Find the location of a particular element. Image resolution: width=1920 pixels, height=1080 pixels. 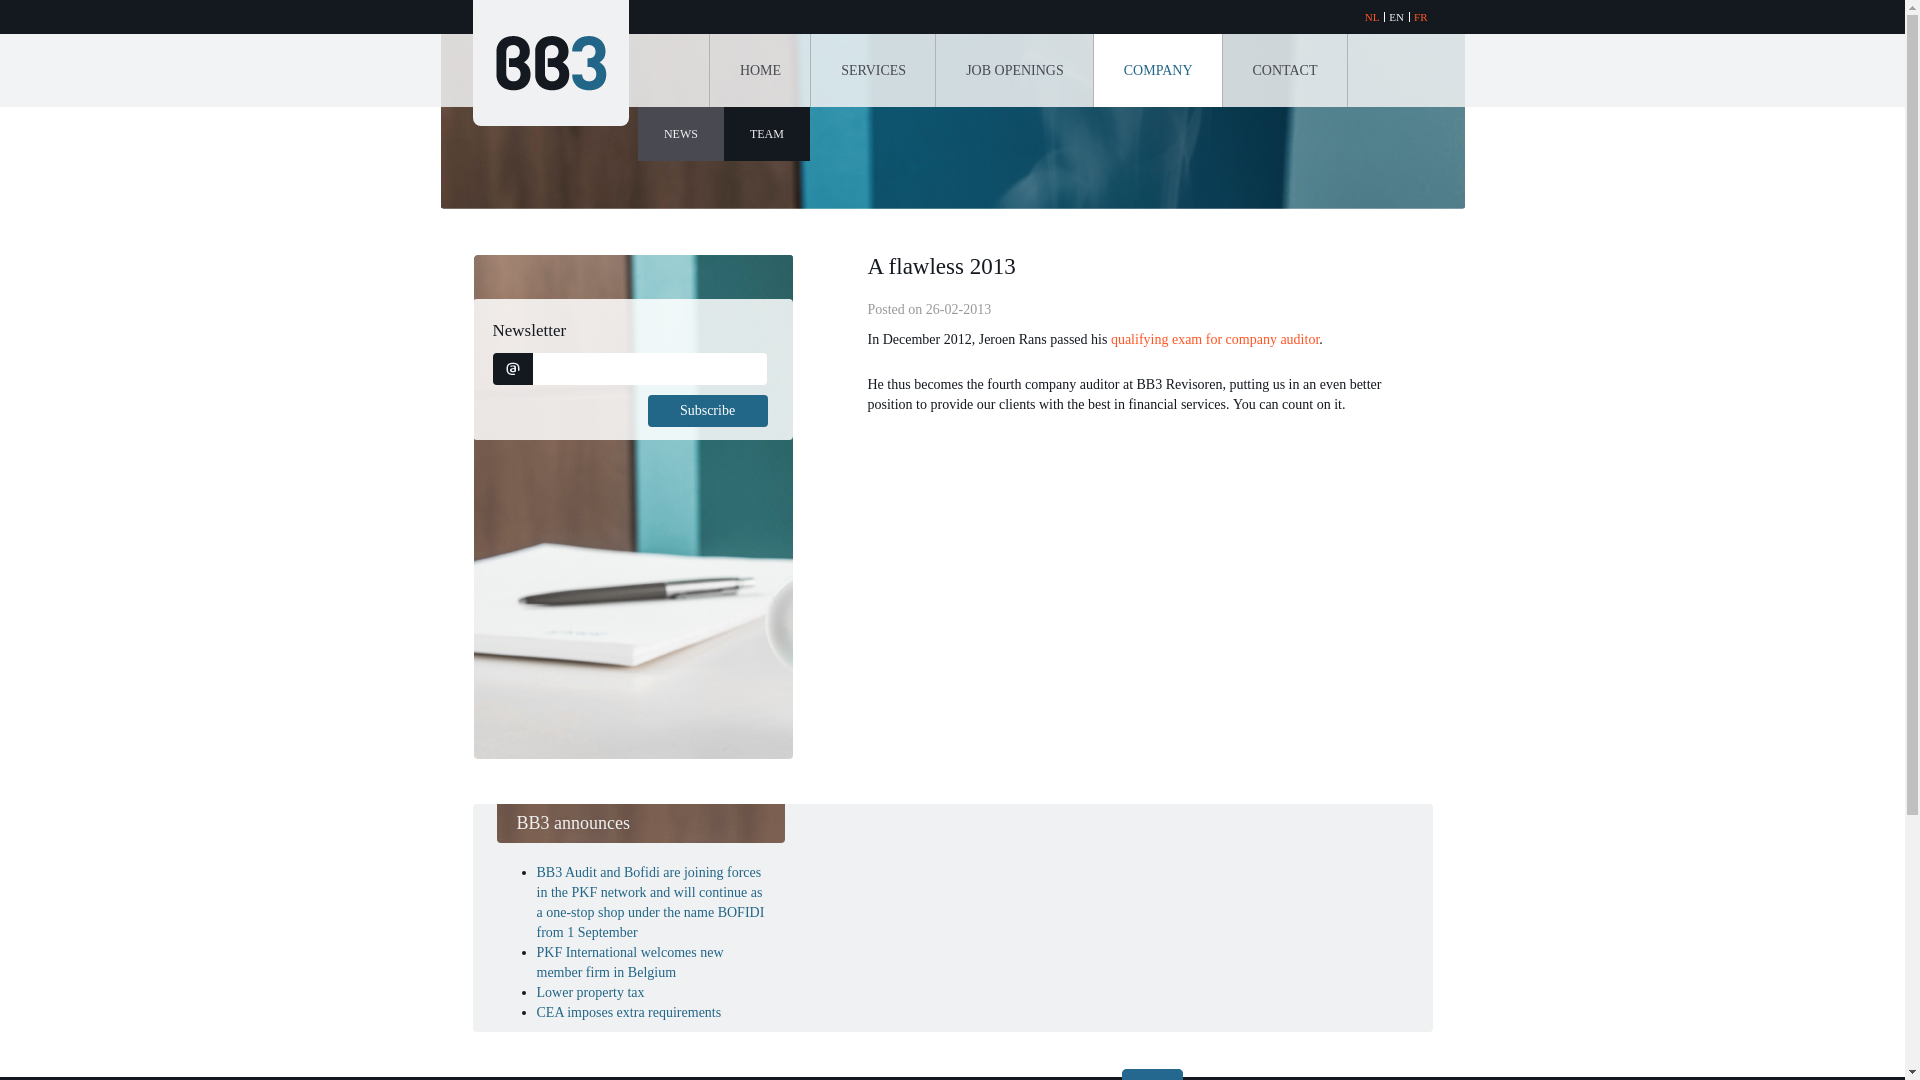

FR is located at coordinates (1420, 17).